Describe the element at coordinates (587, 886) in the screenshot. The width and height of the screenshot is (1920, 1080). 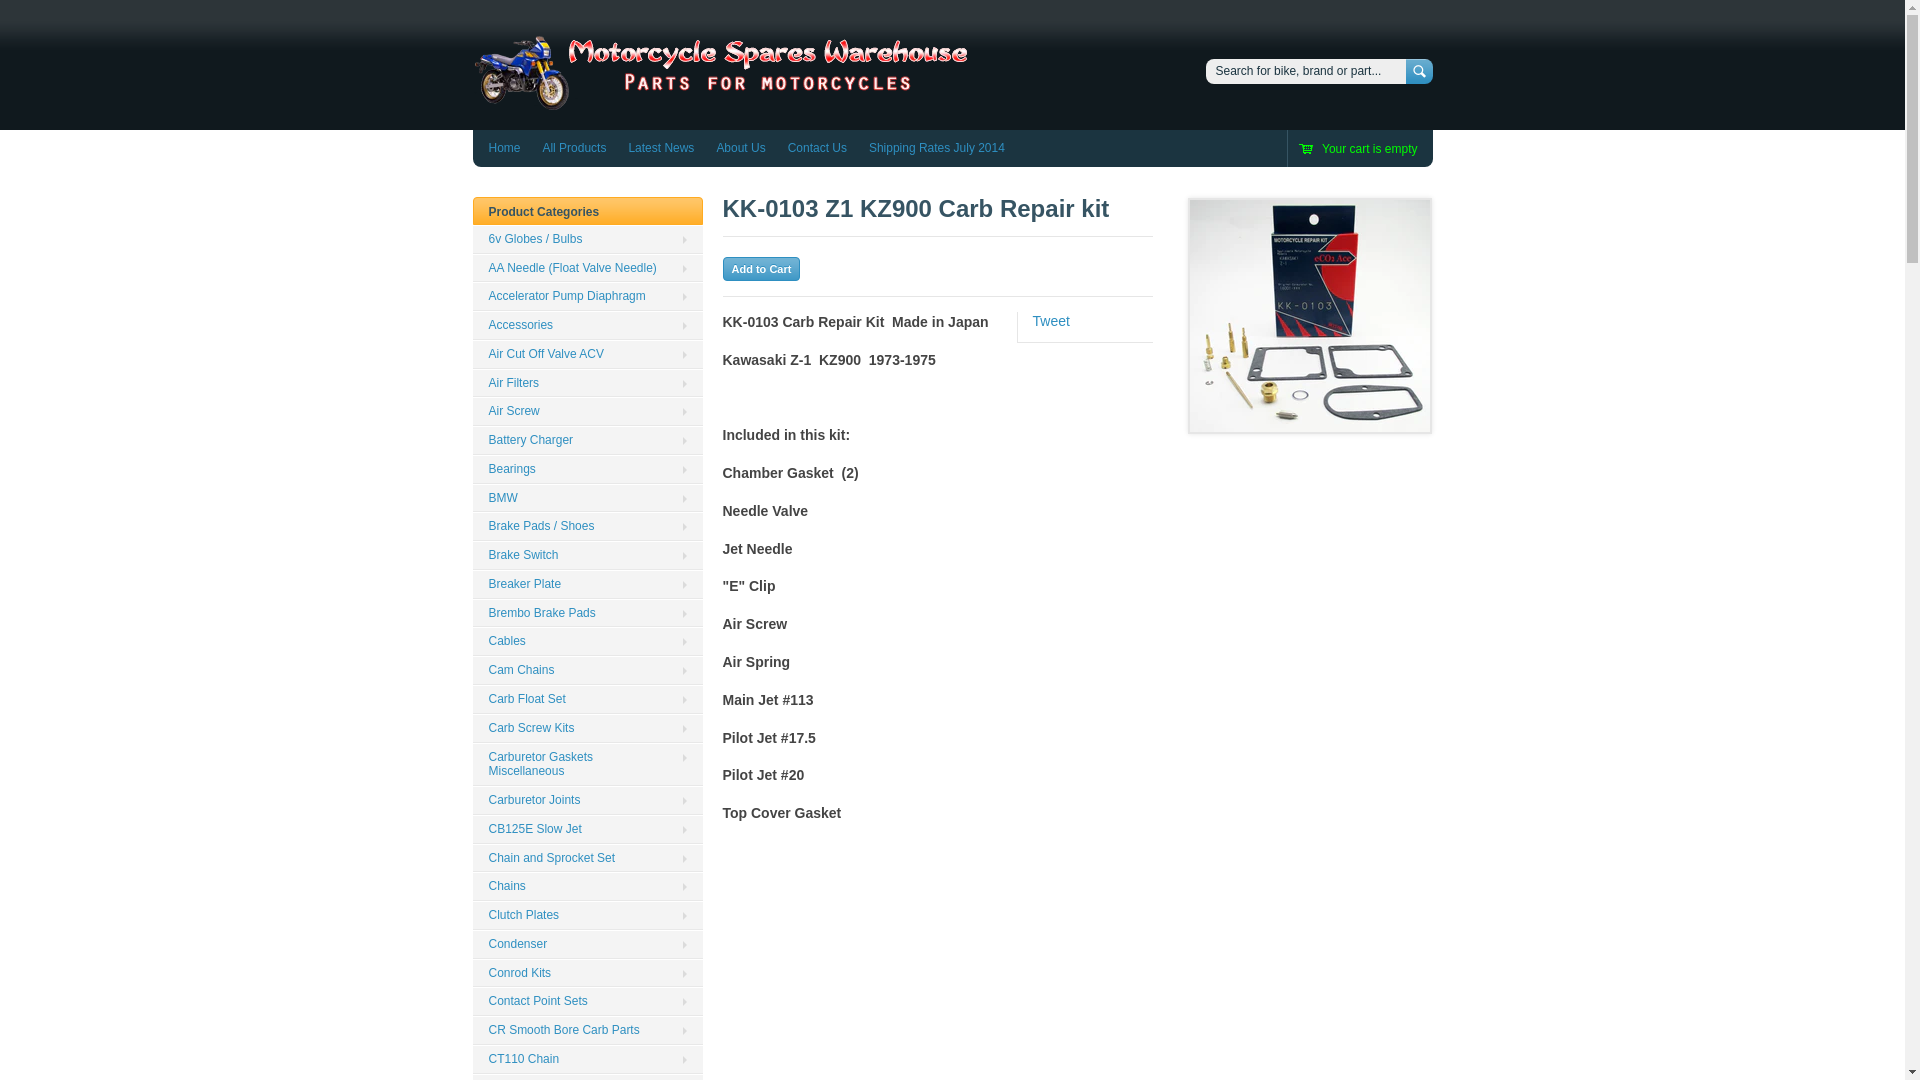
I see `Chains` at that location.